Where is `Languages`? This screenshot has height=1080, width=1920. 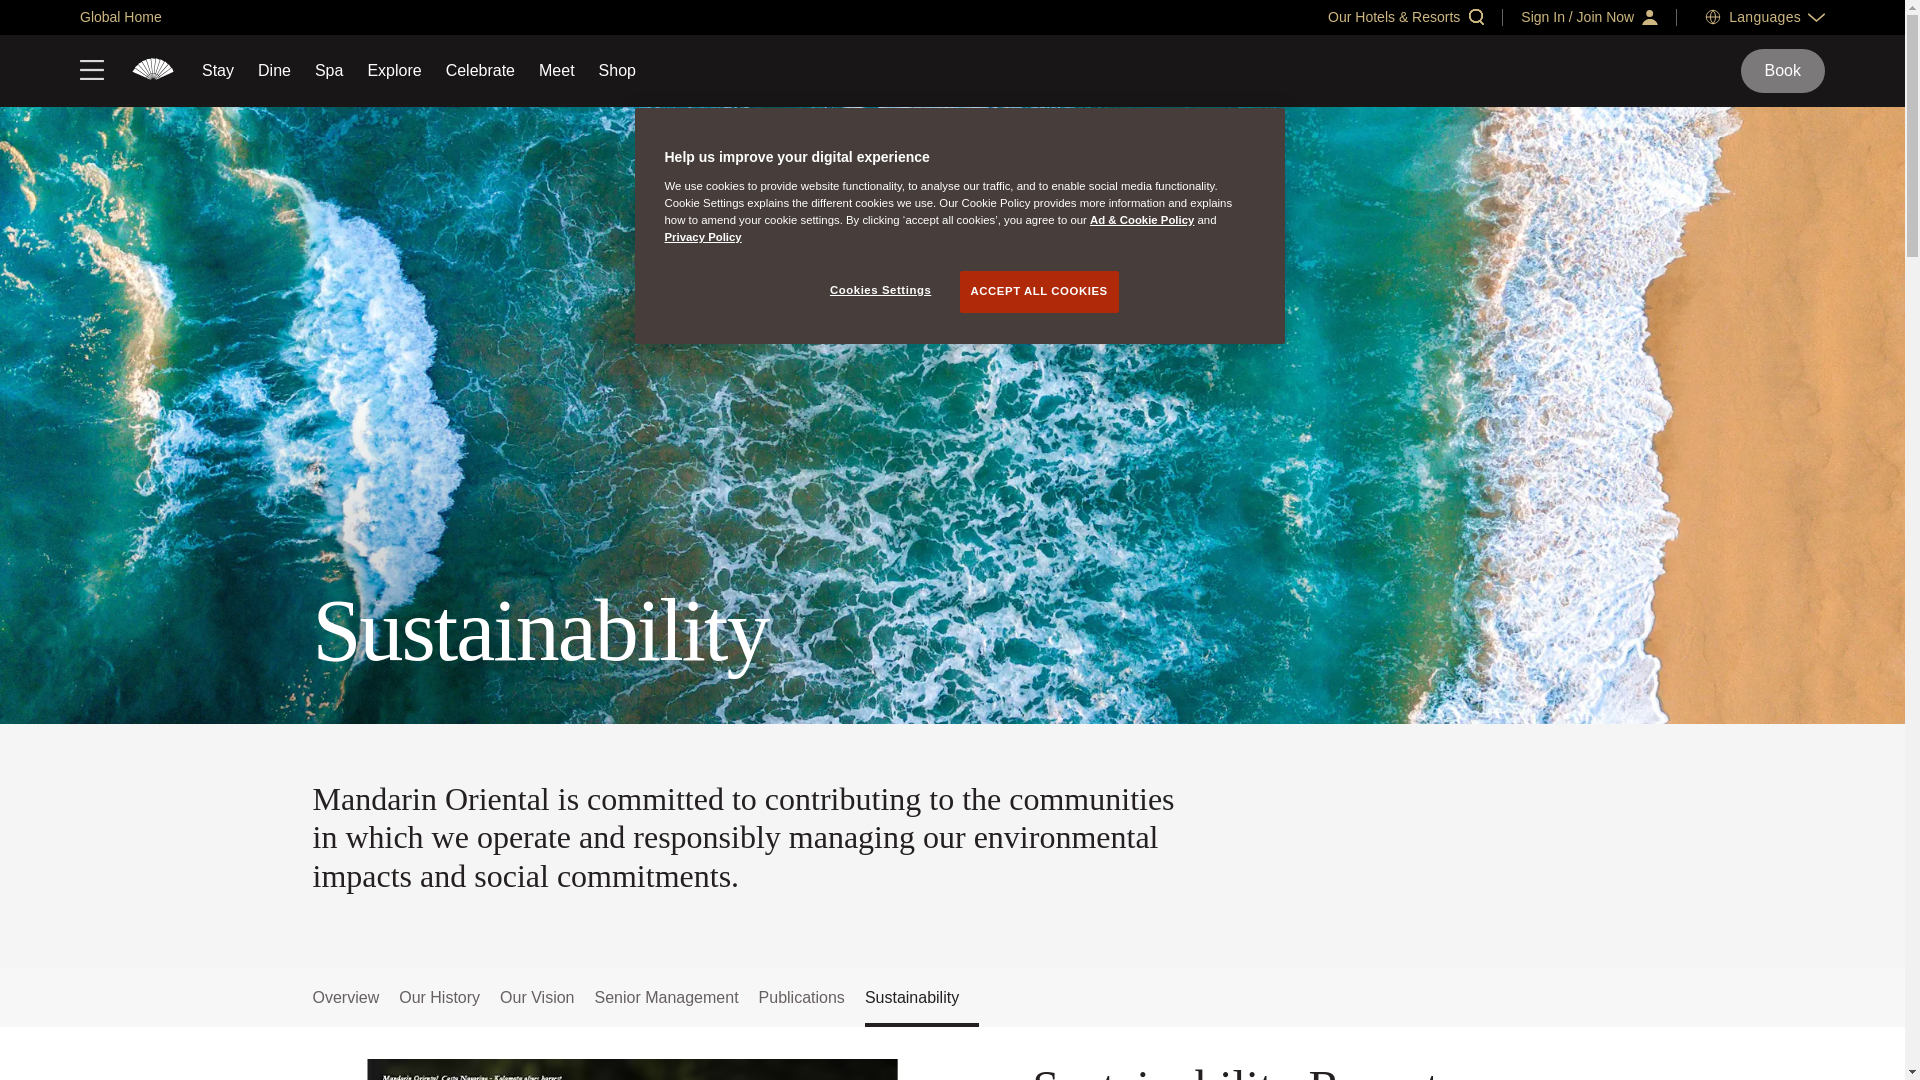 Languages is located at coordinates (1764, 16).